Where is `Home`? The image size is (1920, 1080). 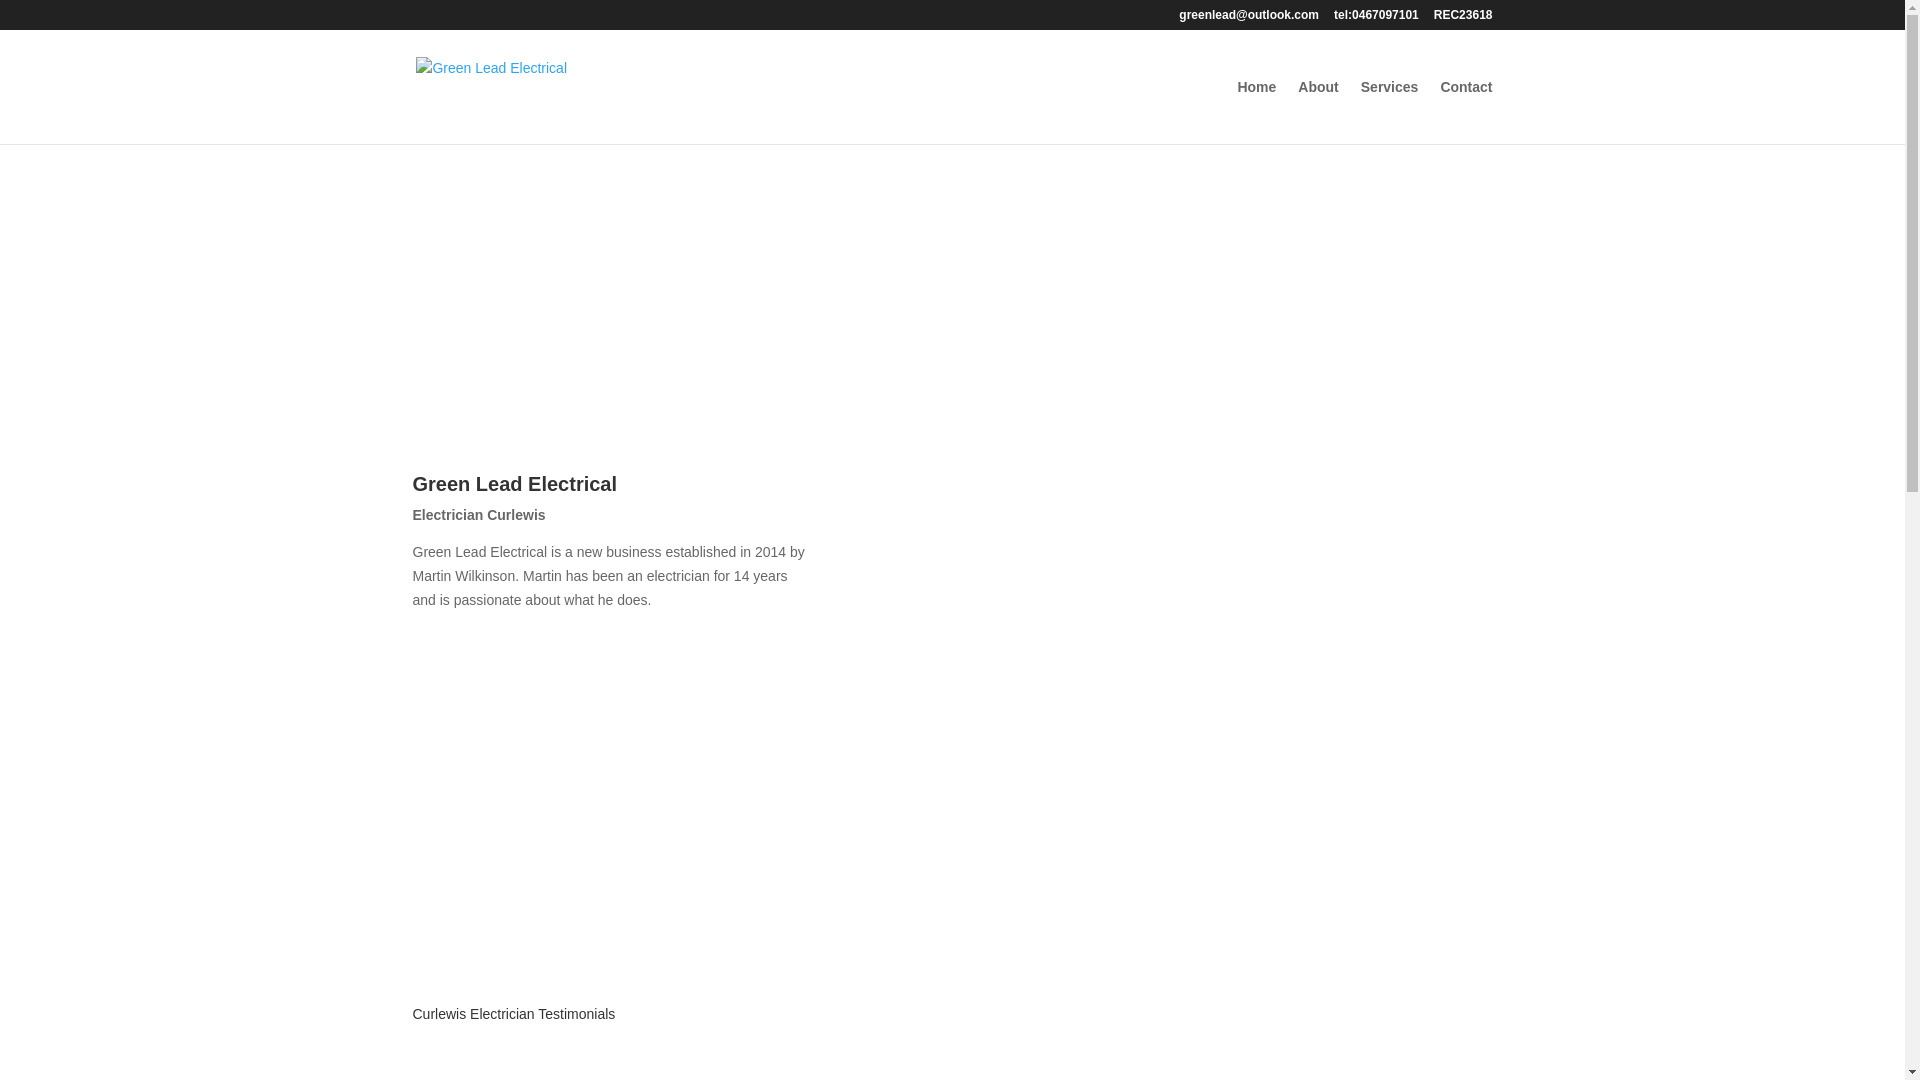 Home is located at coordinates (1256, 112).